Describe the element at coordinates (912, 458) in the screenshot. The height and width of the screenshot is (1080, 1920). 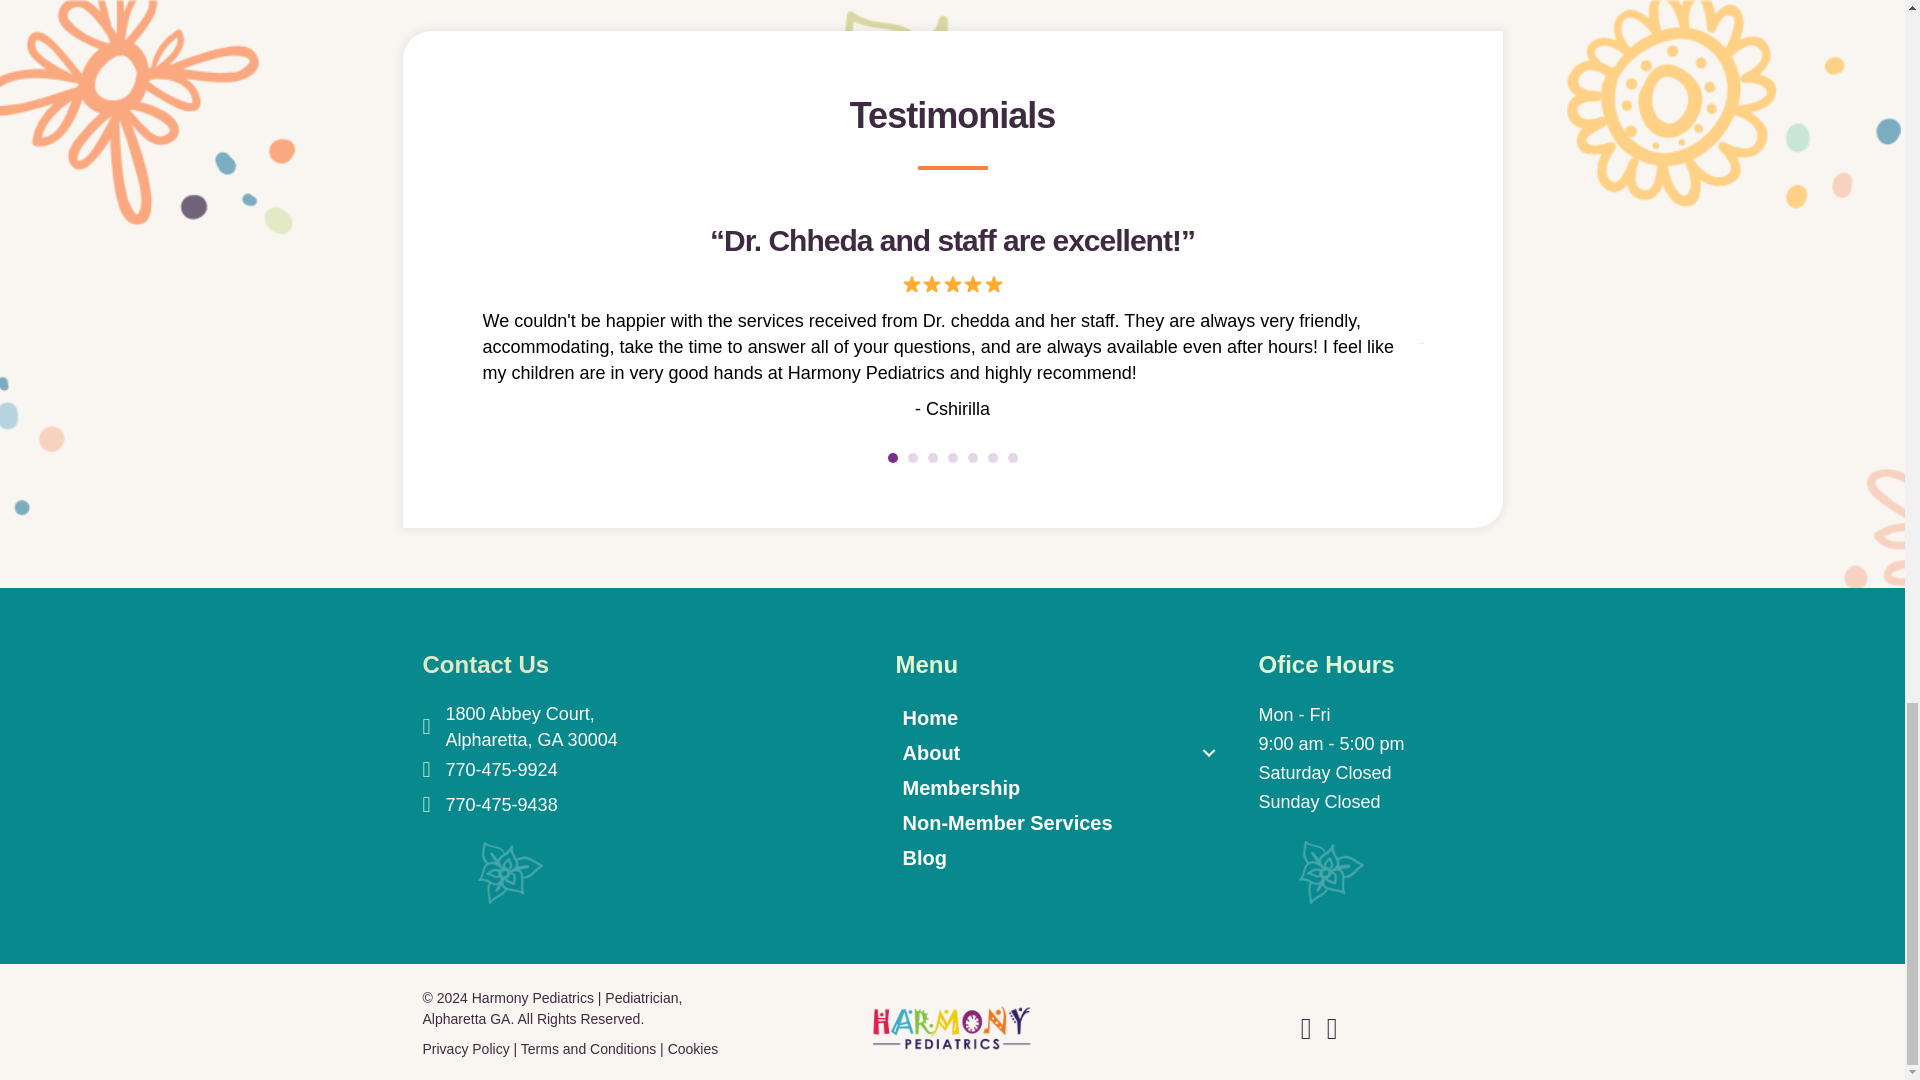
I see `2` at that location.